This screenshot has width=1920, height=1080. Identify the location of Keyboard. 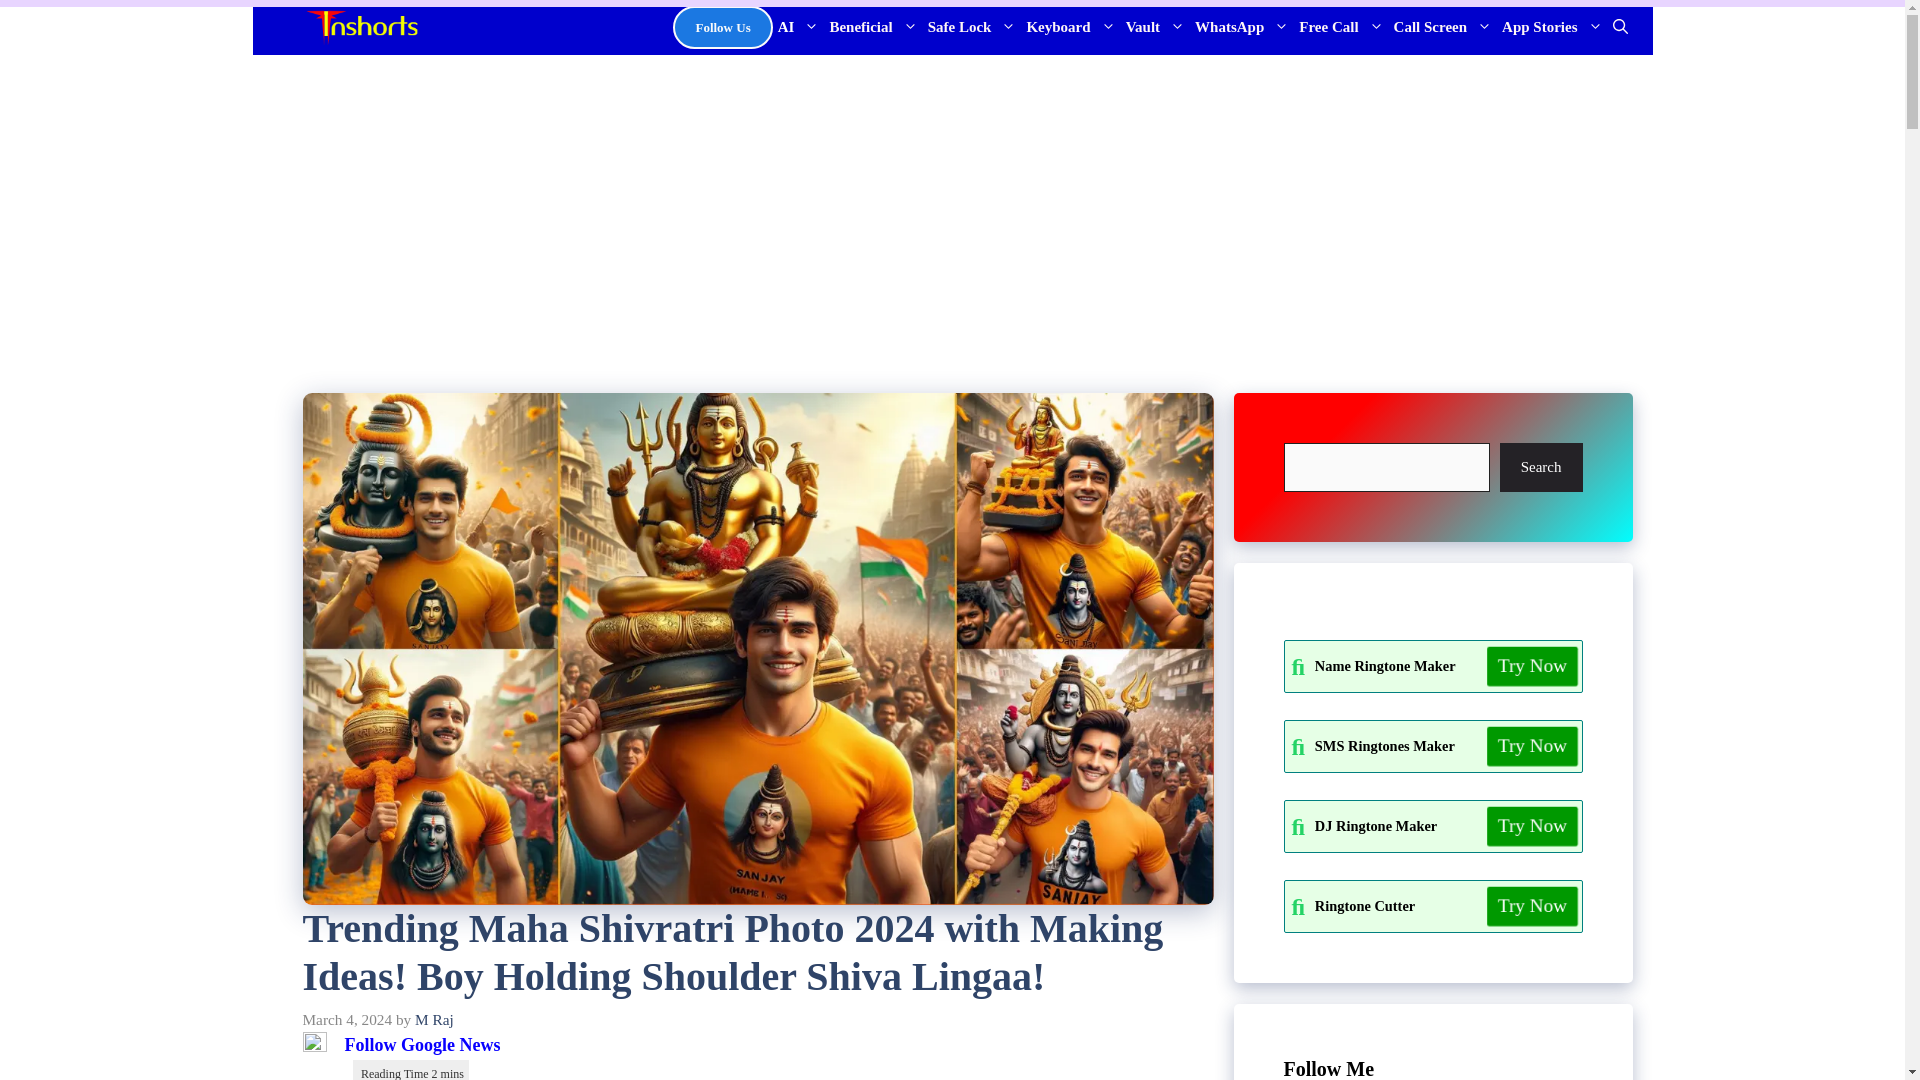
(1070, 28).